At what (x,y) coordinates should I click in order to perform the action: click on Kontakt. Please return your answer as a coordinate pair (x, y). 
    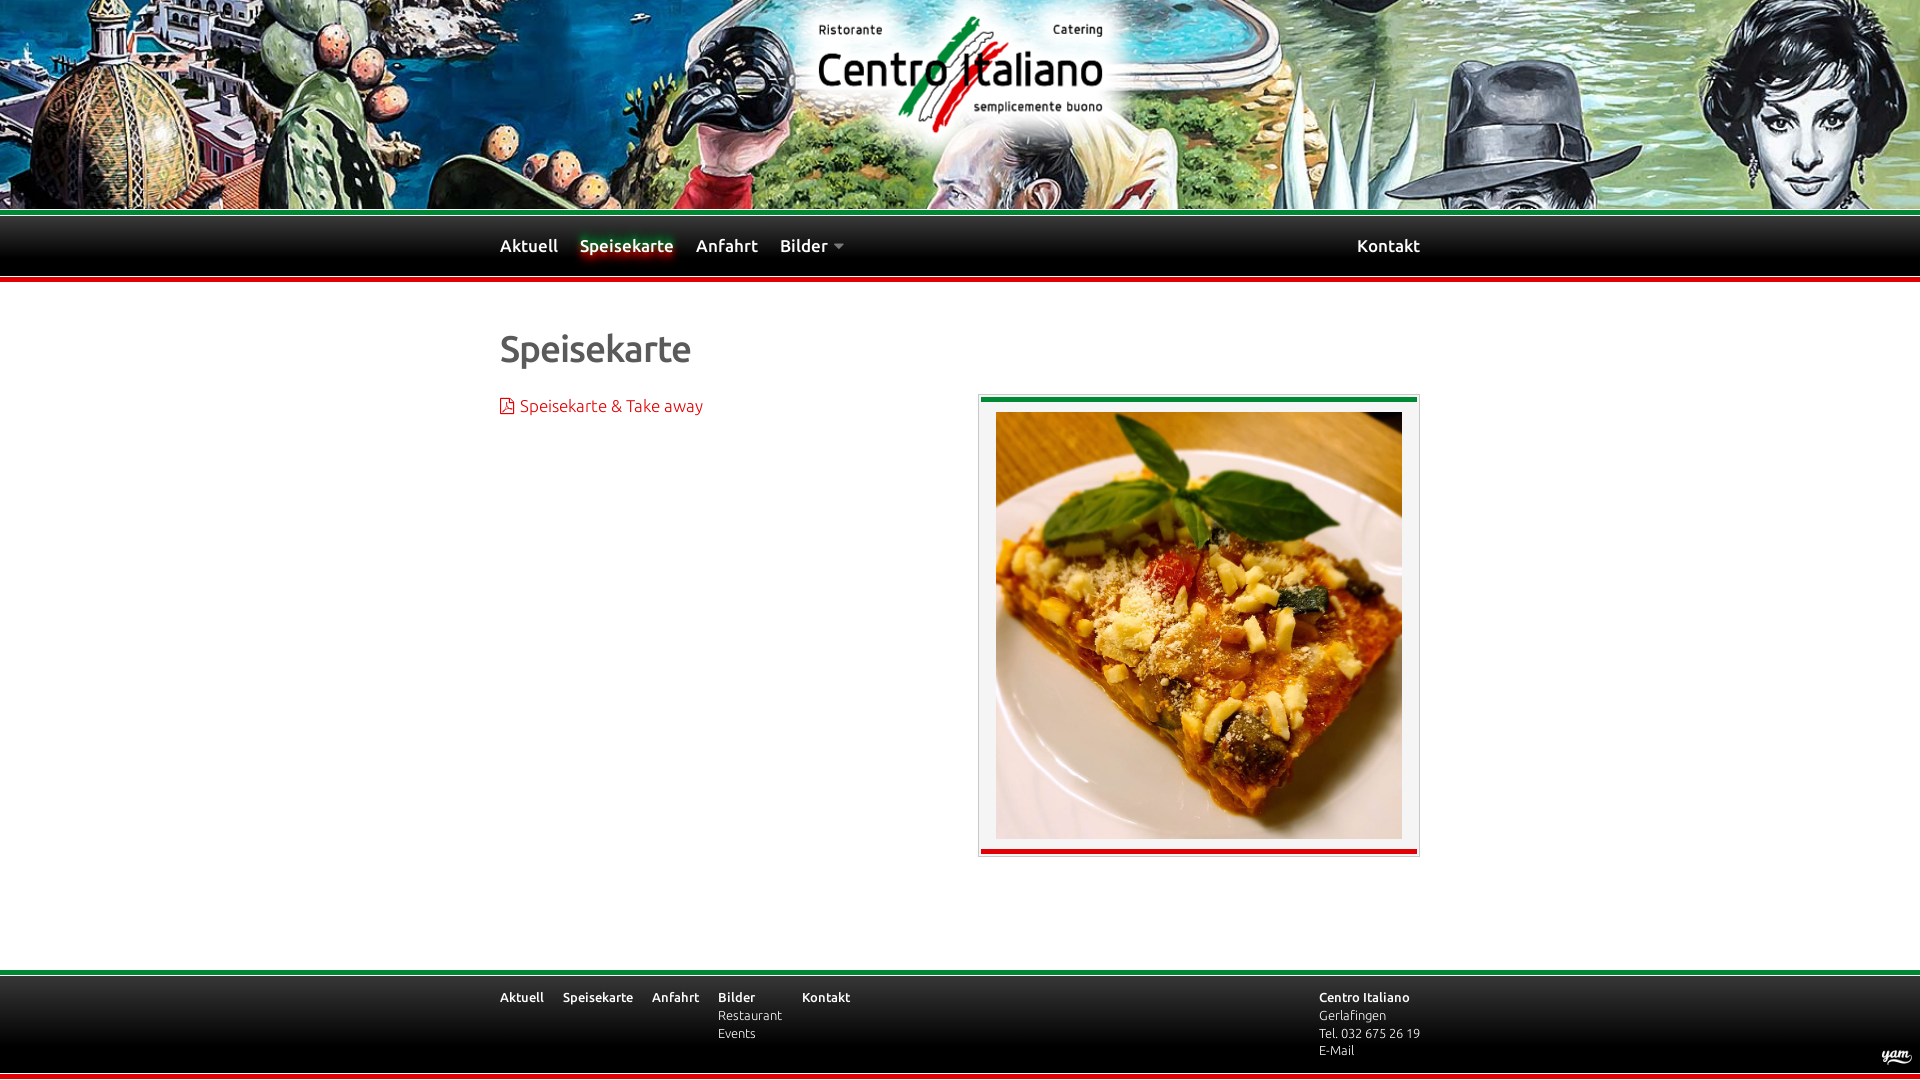
    Looking at the image, I should click on (1388, 246).